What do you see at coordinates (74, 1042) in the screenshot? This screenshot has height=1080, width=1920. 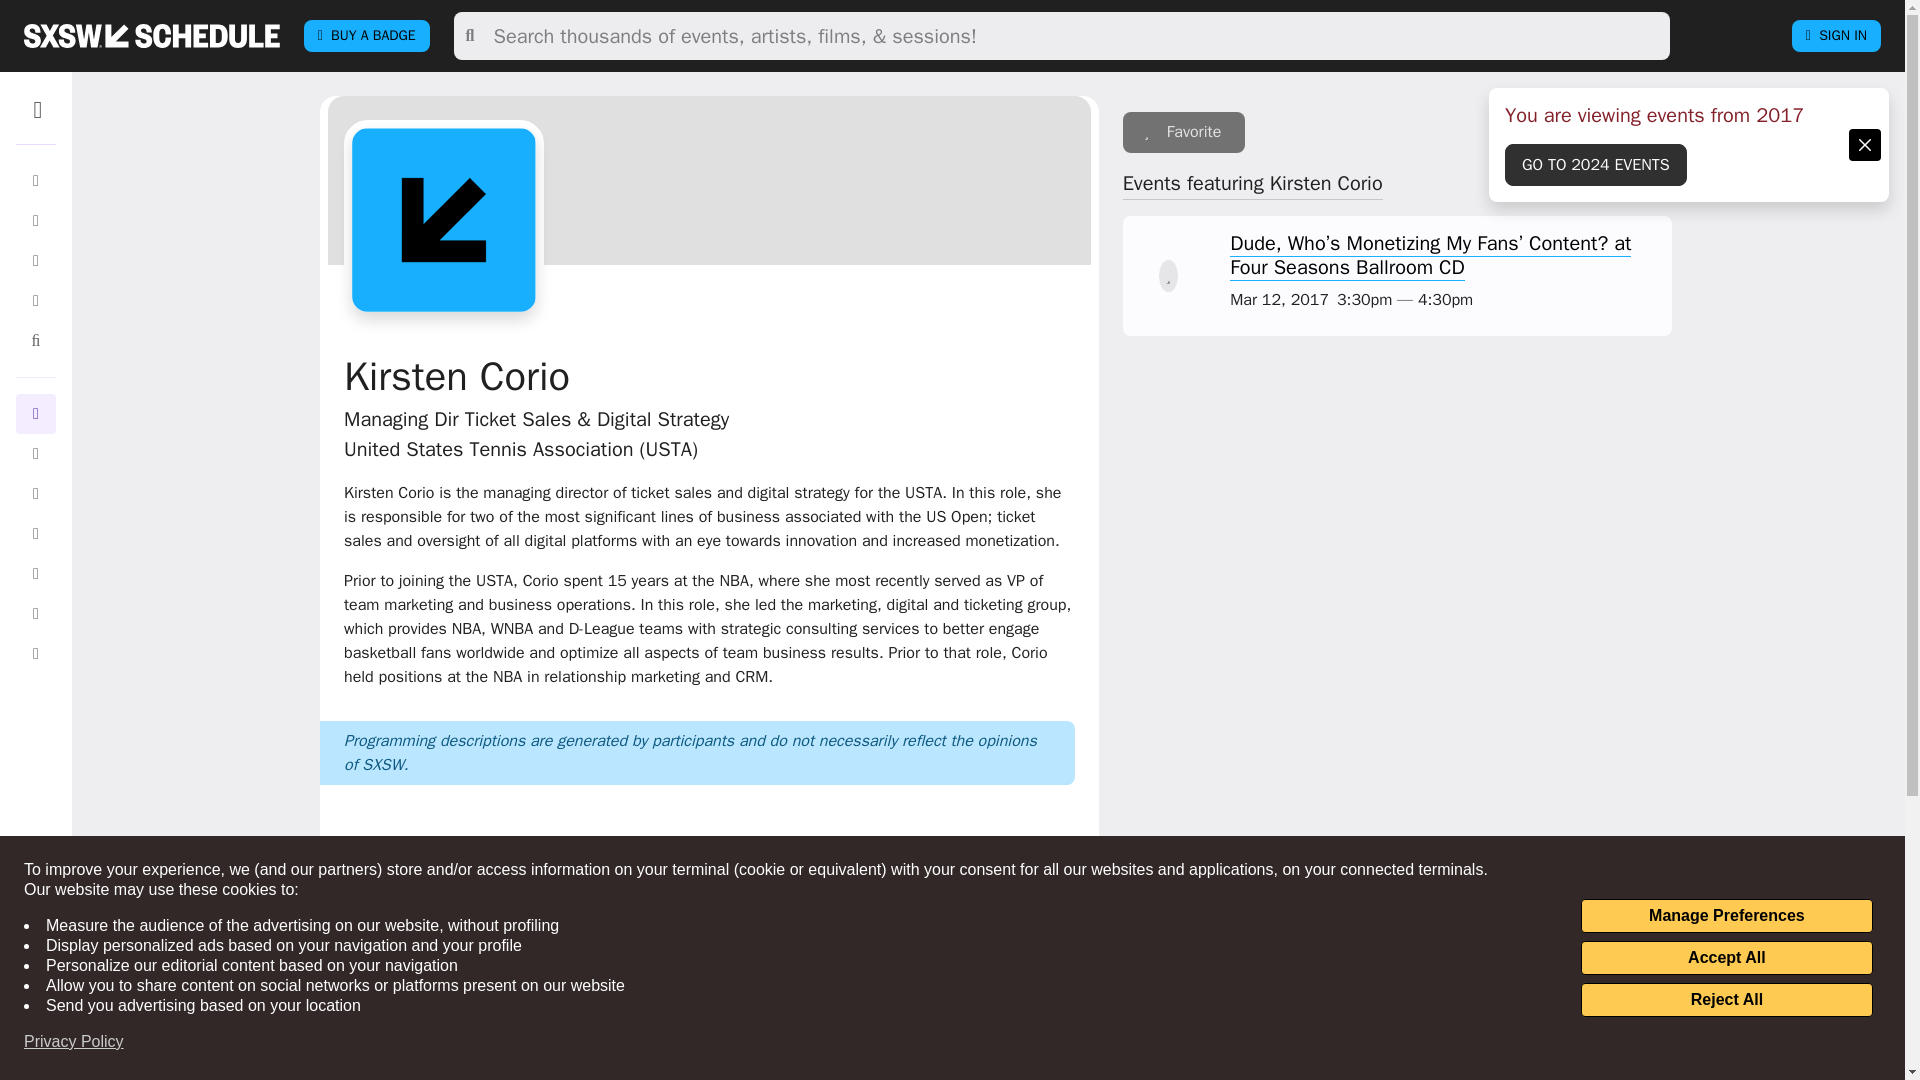 I see `Privacy Policy` at bounding box center [74, 1042].